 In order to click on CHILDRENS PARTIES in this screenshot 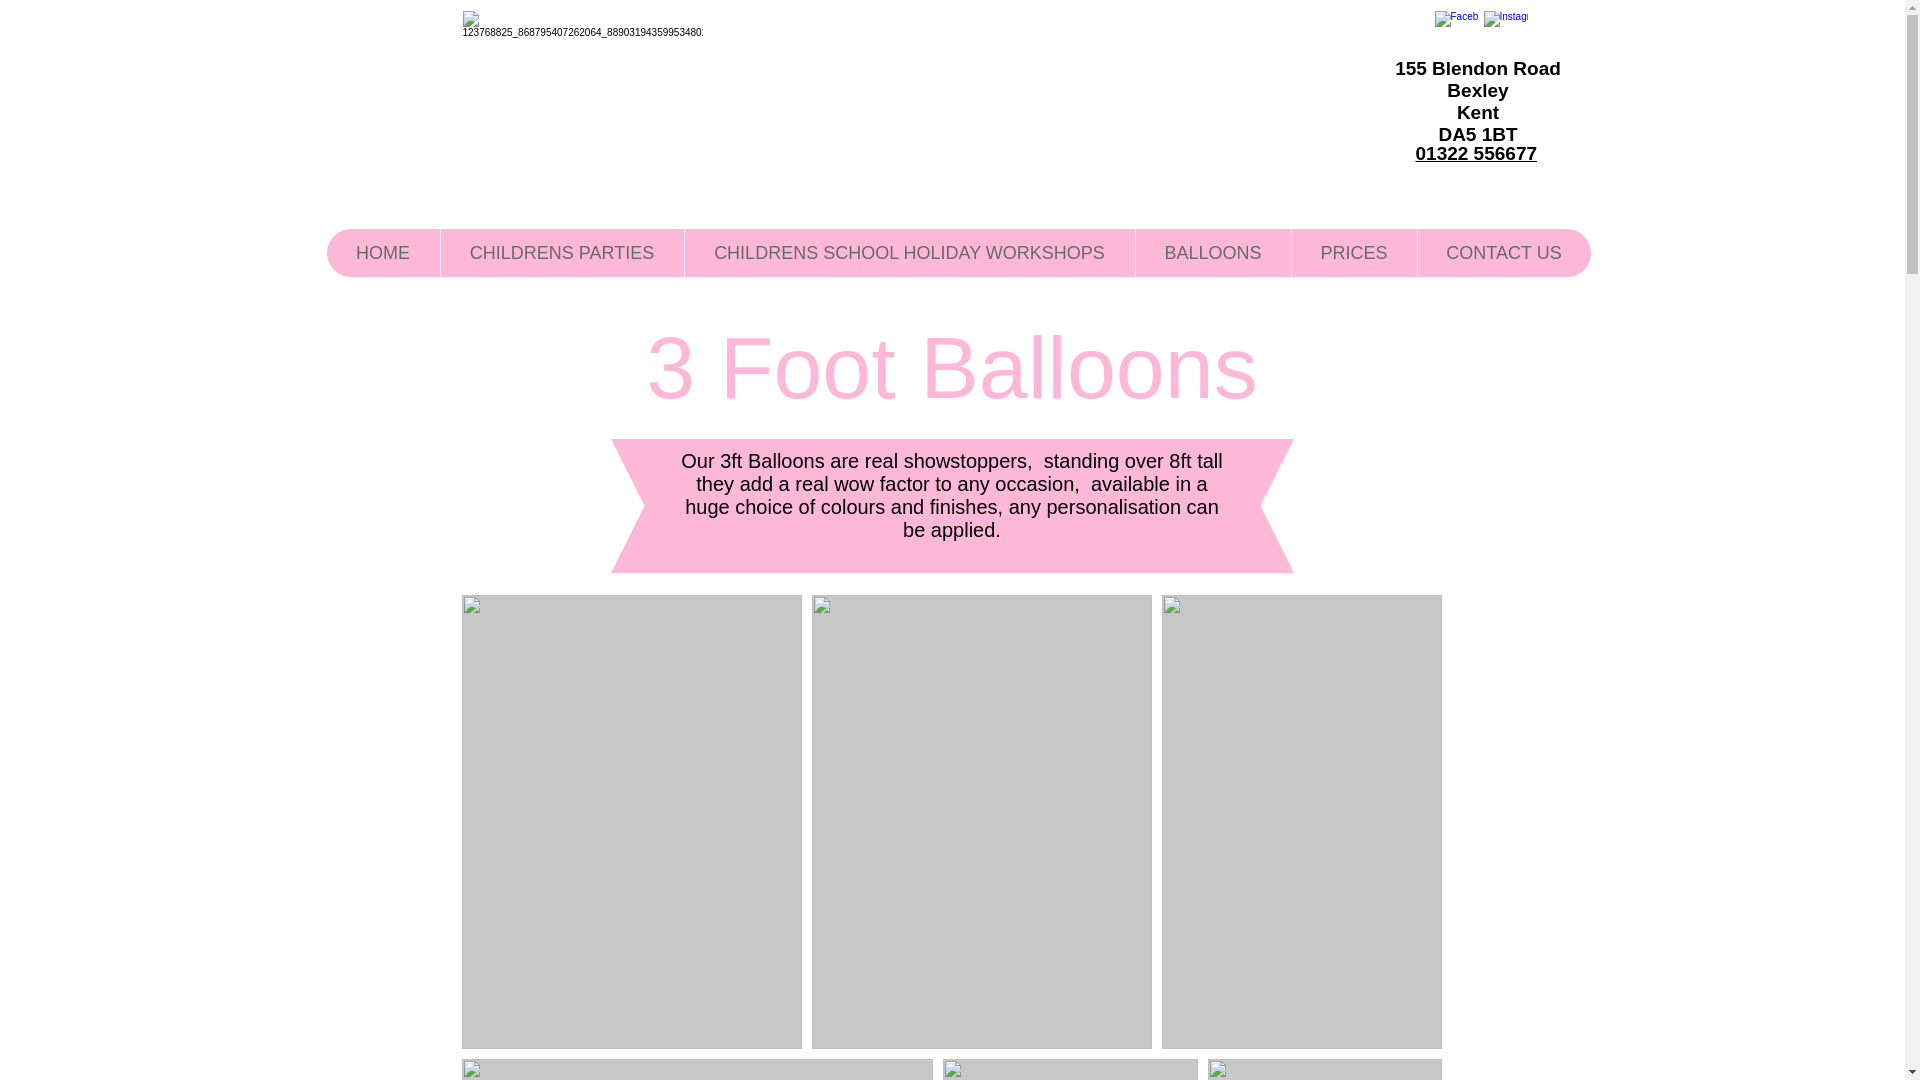, I will do `click(561, 252)`.